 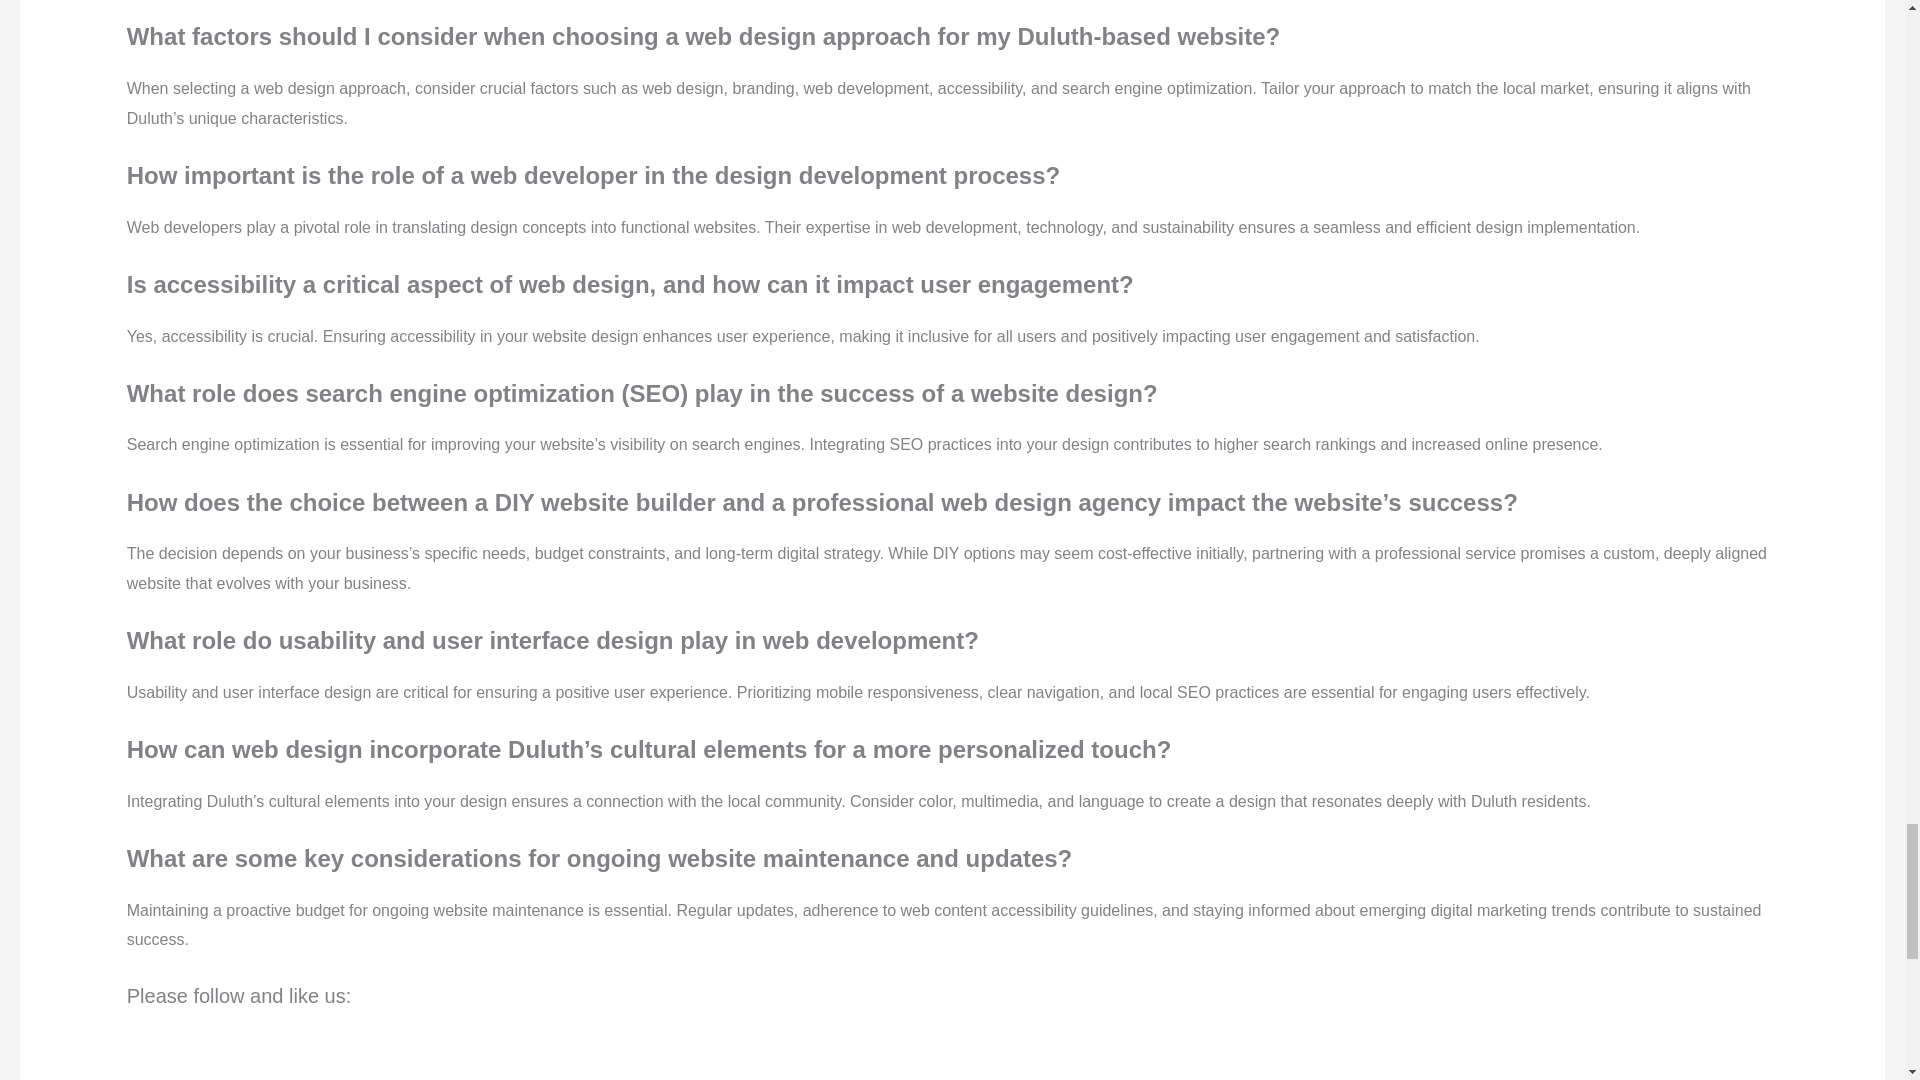 I want to click on Pin Share, so click(x=1440, y=996).